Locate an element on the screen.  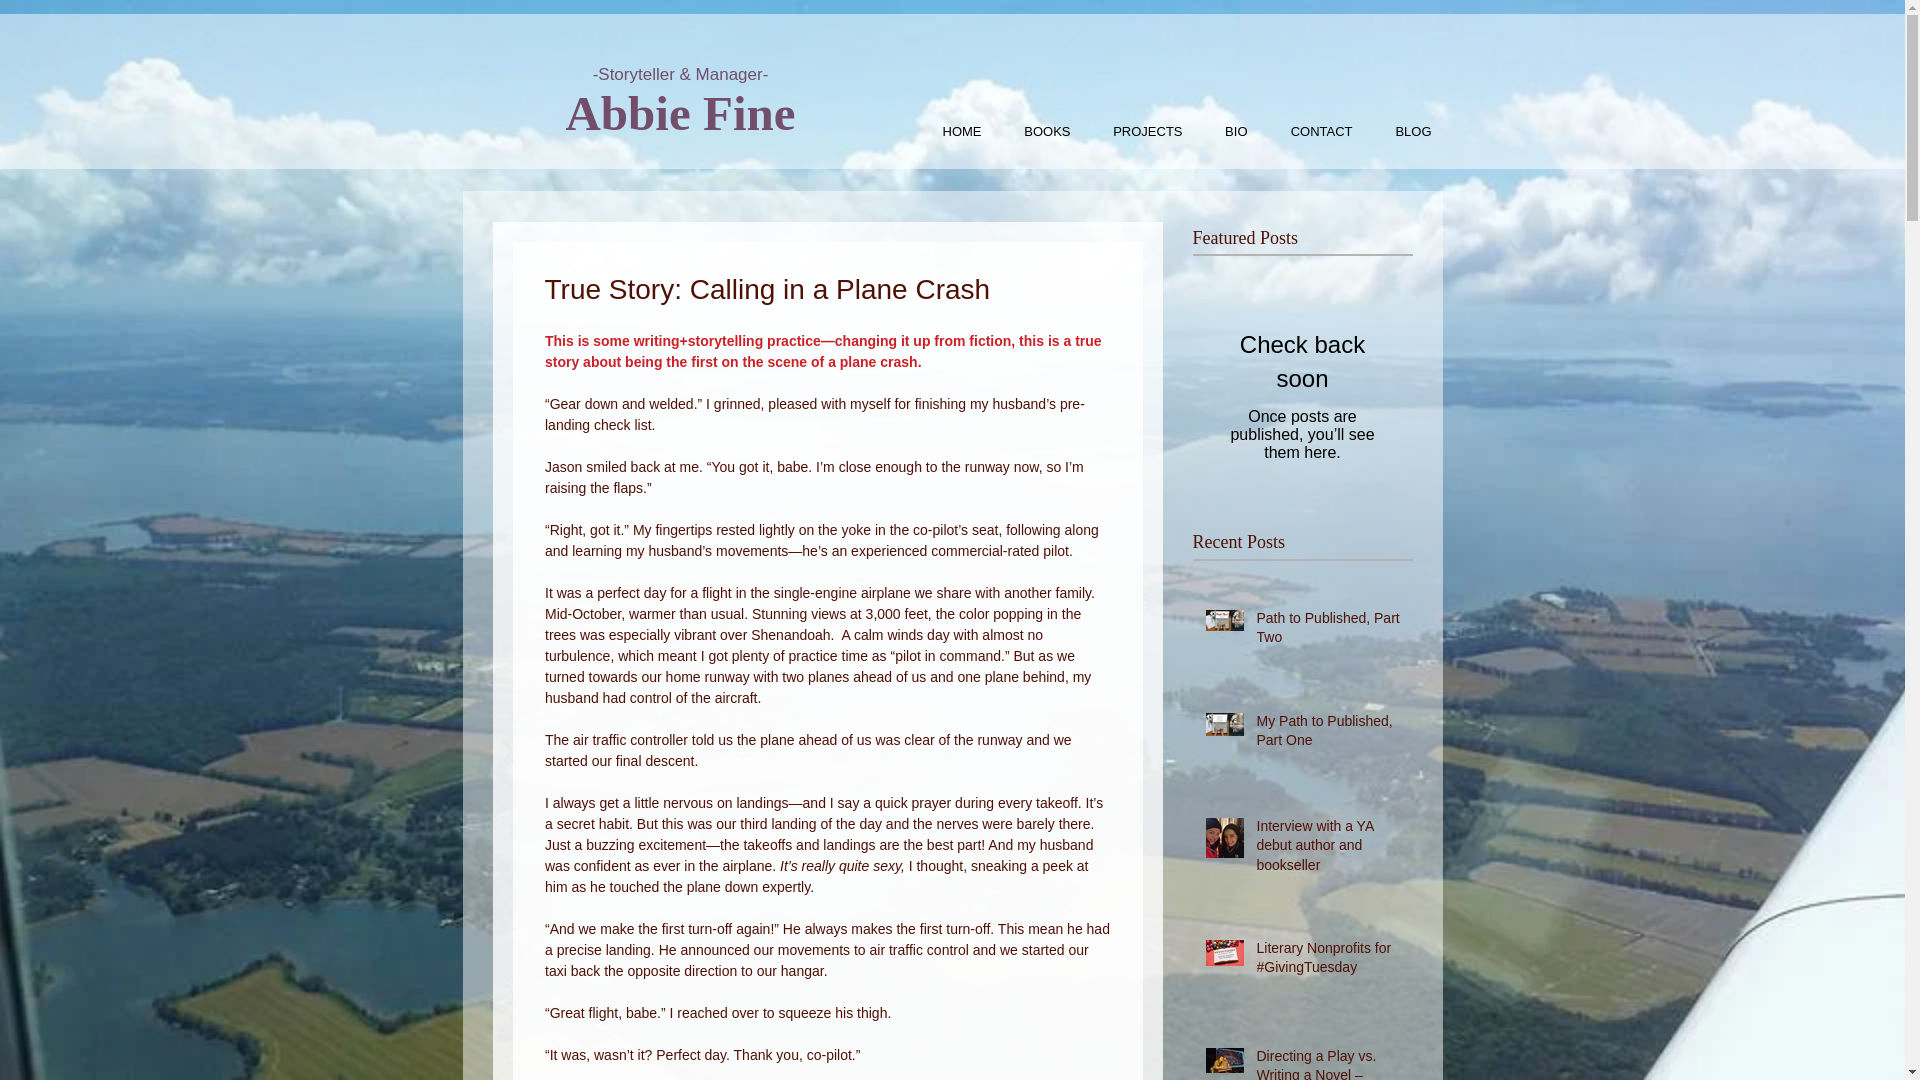
CONTACT is located at coordinates (1310, 130).